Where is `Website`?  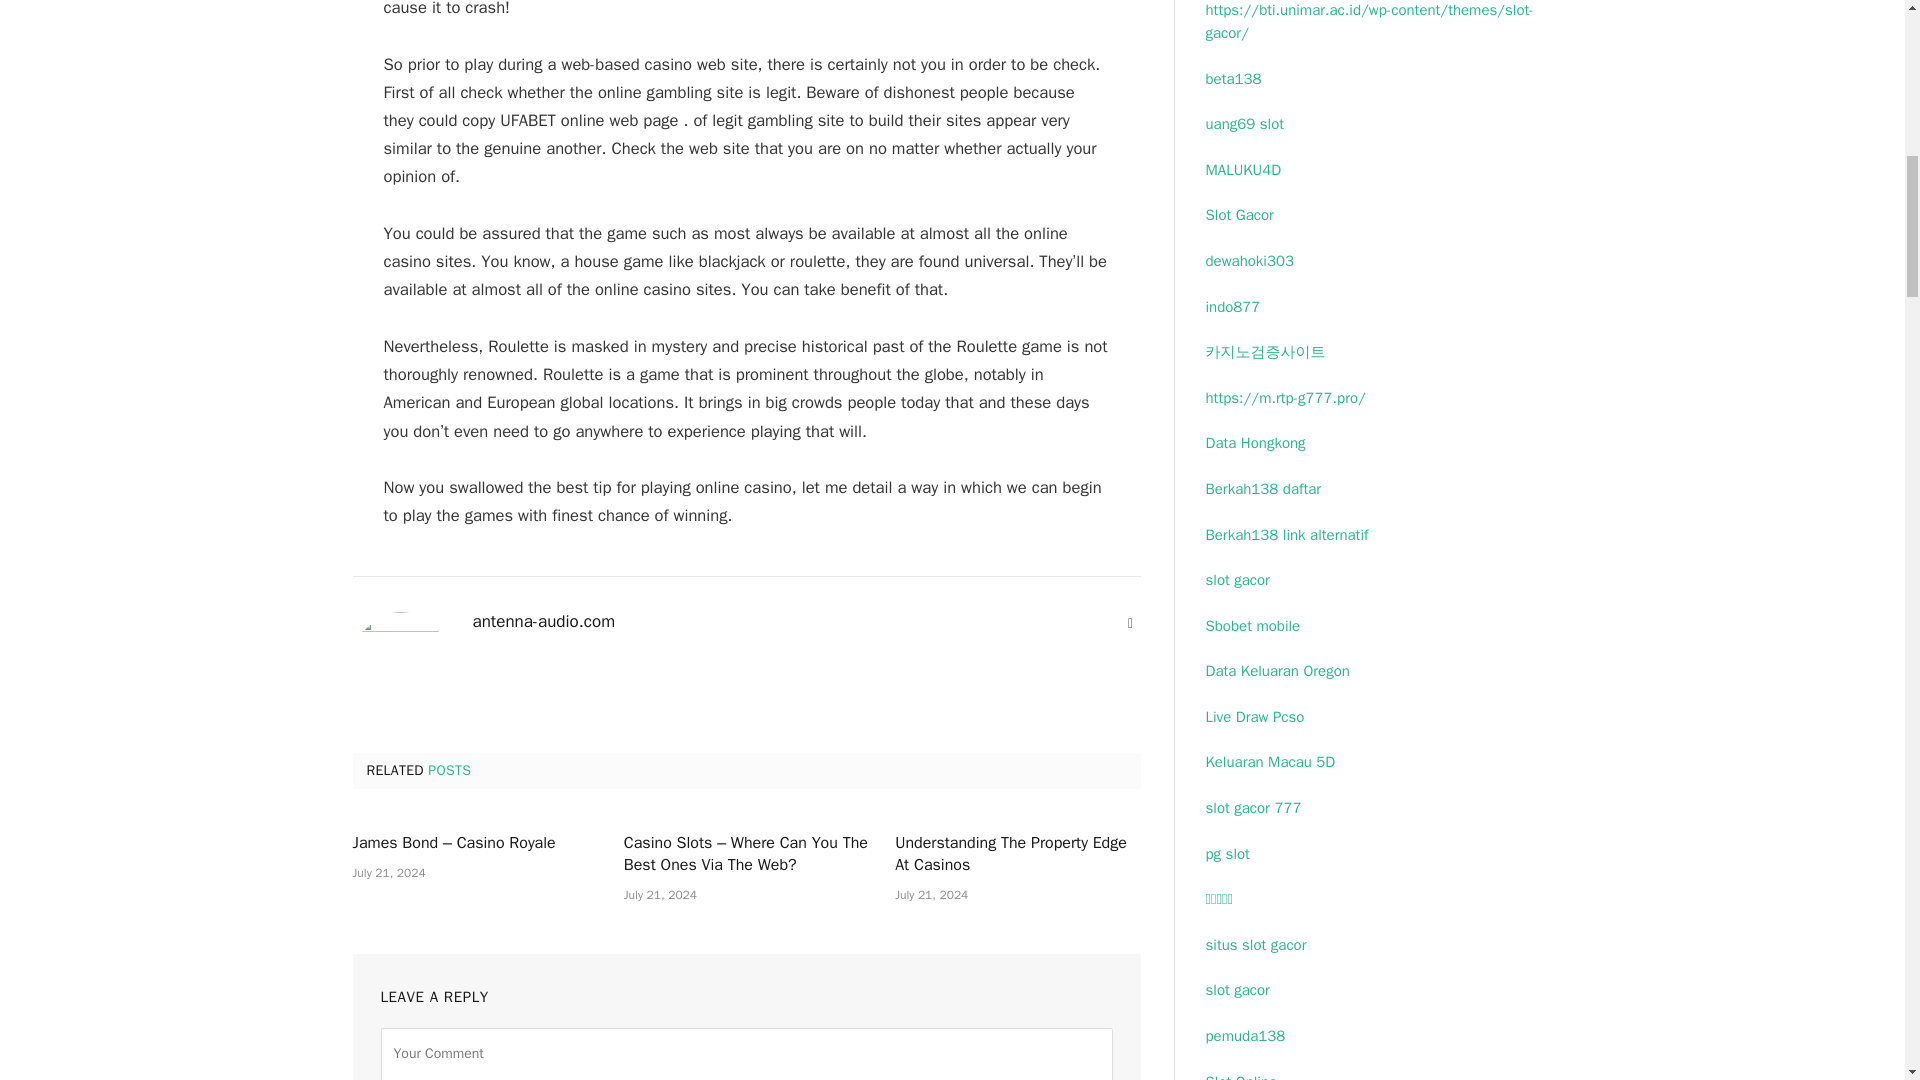
Website is located at coordinates (1130, 624).